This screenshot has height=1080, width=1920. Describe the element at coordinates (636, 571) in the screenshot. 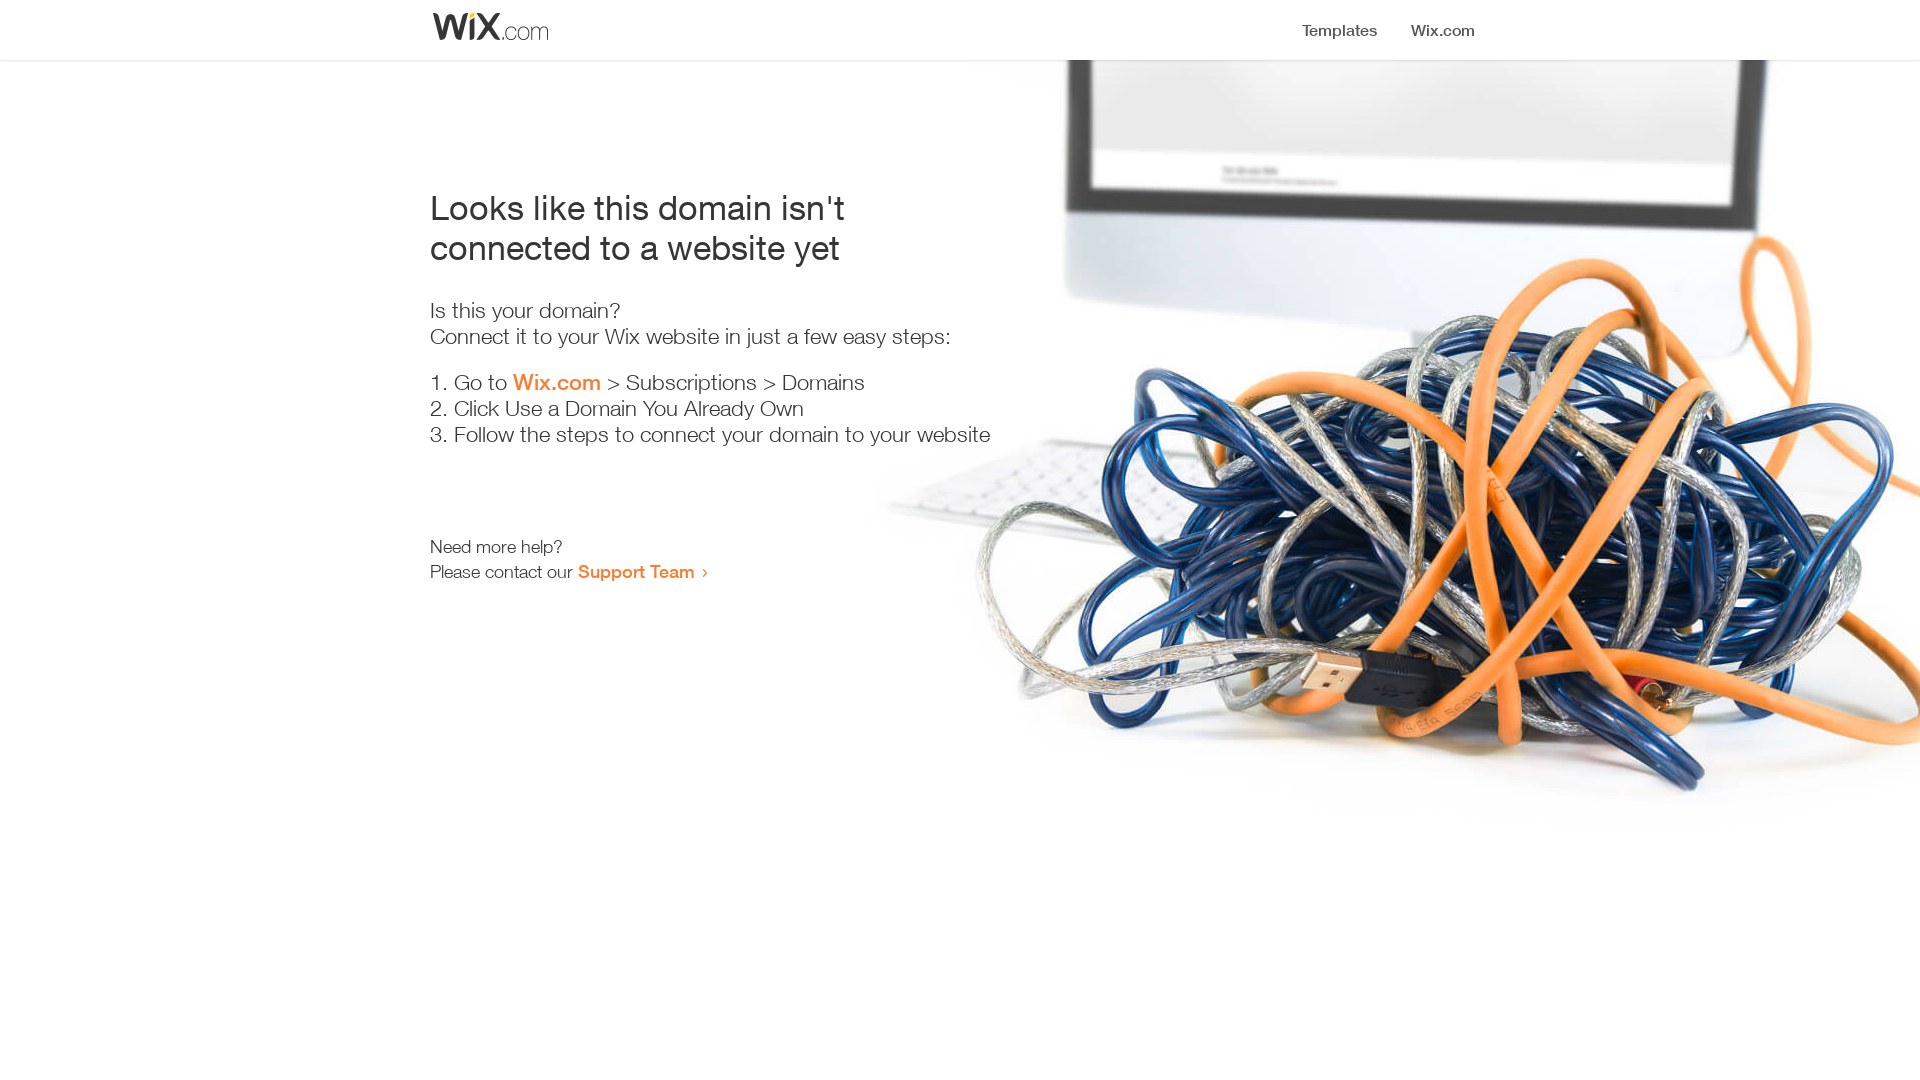

I see `Support Team` at that location.